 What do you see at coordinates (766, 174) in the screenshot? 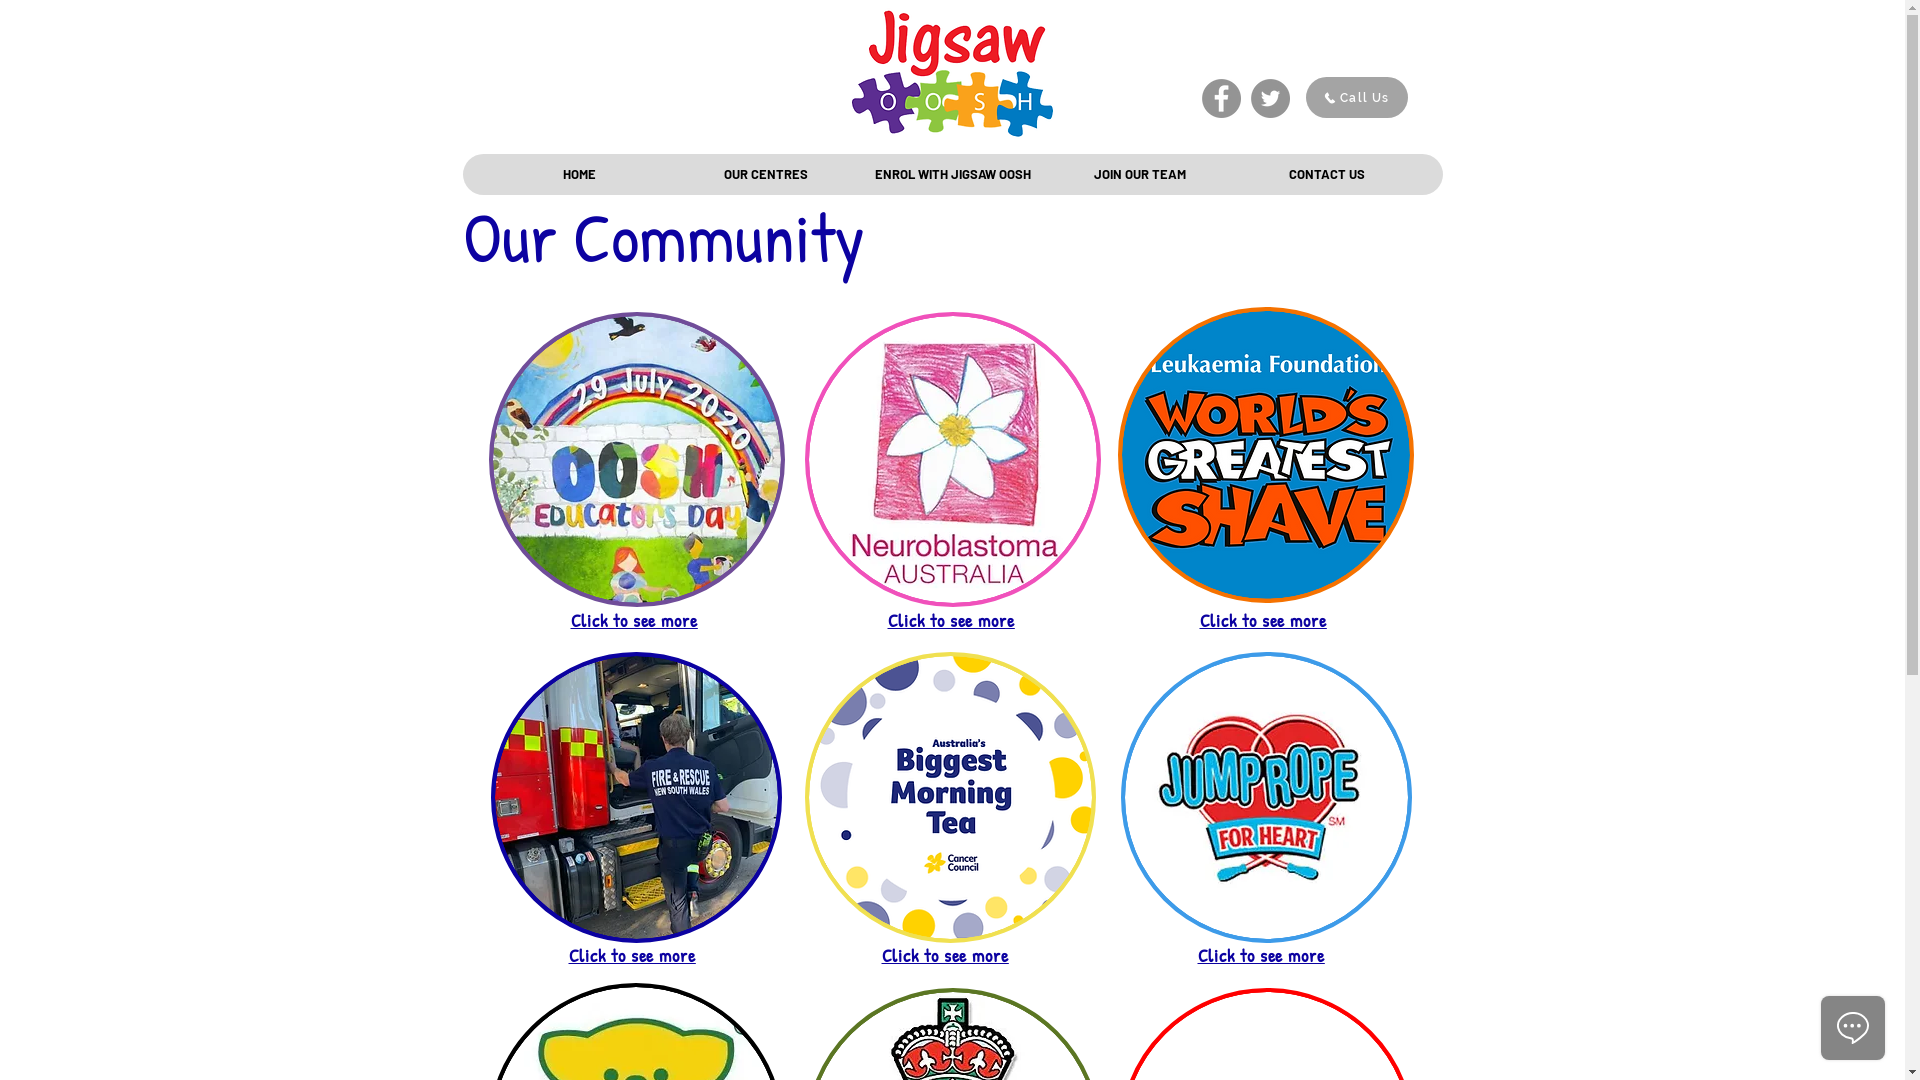
I see `OUR CENTRES` at bounding box center [766, 174].